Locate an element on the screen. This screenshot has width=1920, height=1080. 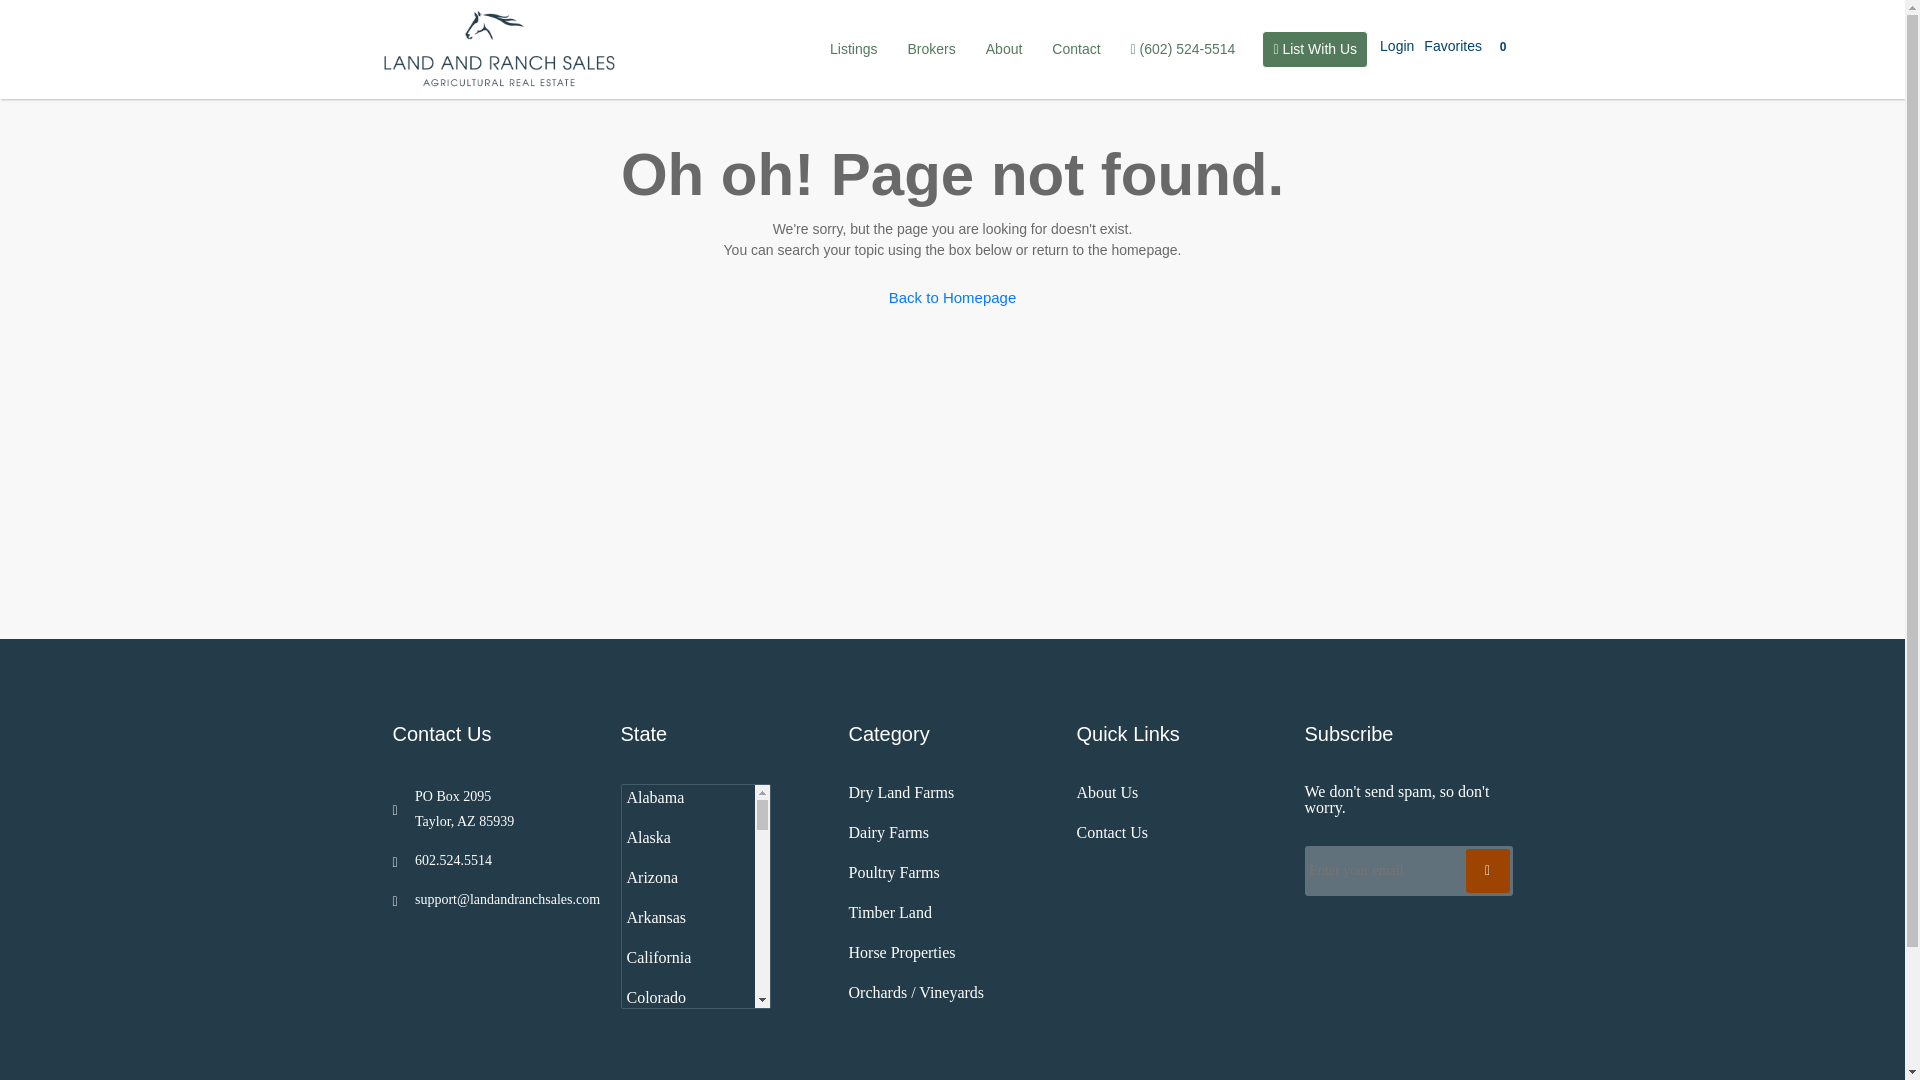
Arkansas is located at coordinates (686, 918).